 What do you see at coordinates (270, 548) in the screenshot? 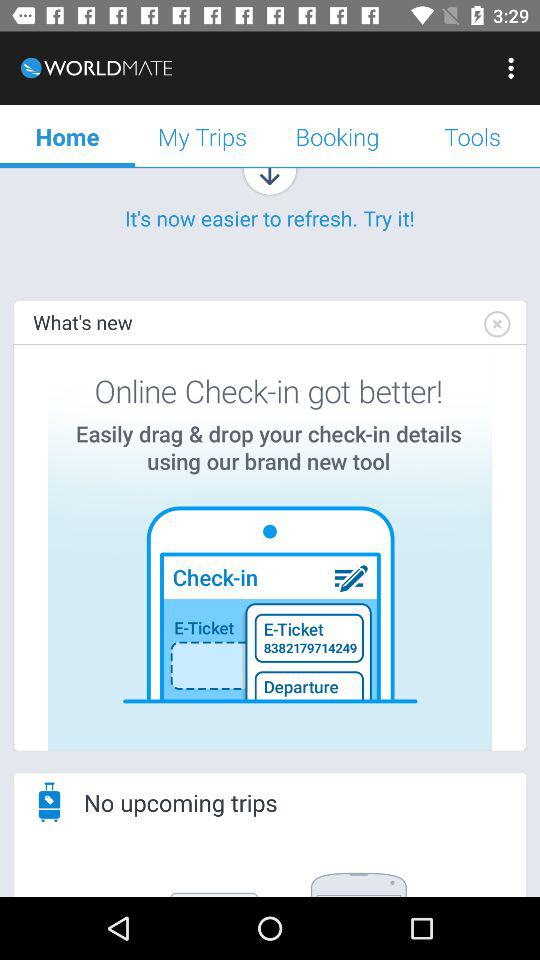
I see `turn on item above no upcoming trips icon` at bounding box center [270, 548].